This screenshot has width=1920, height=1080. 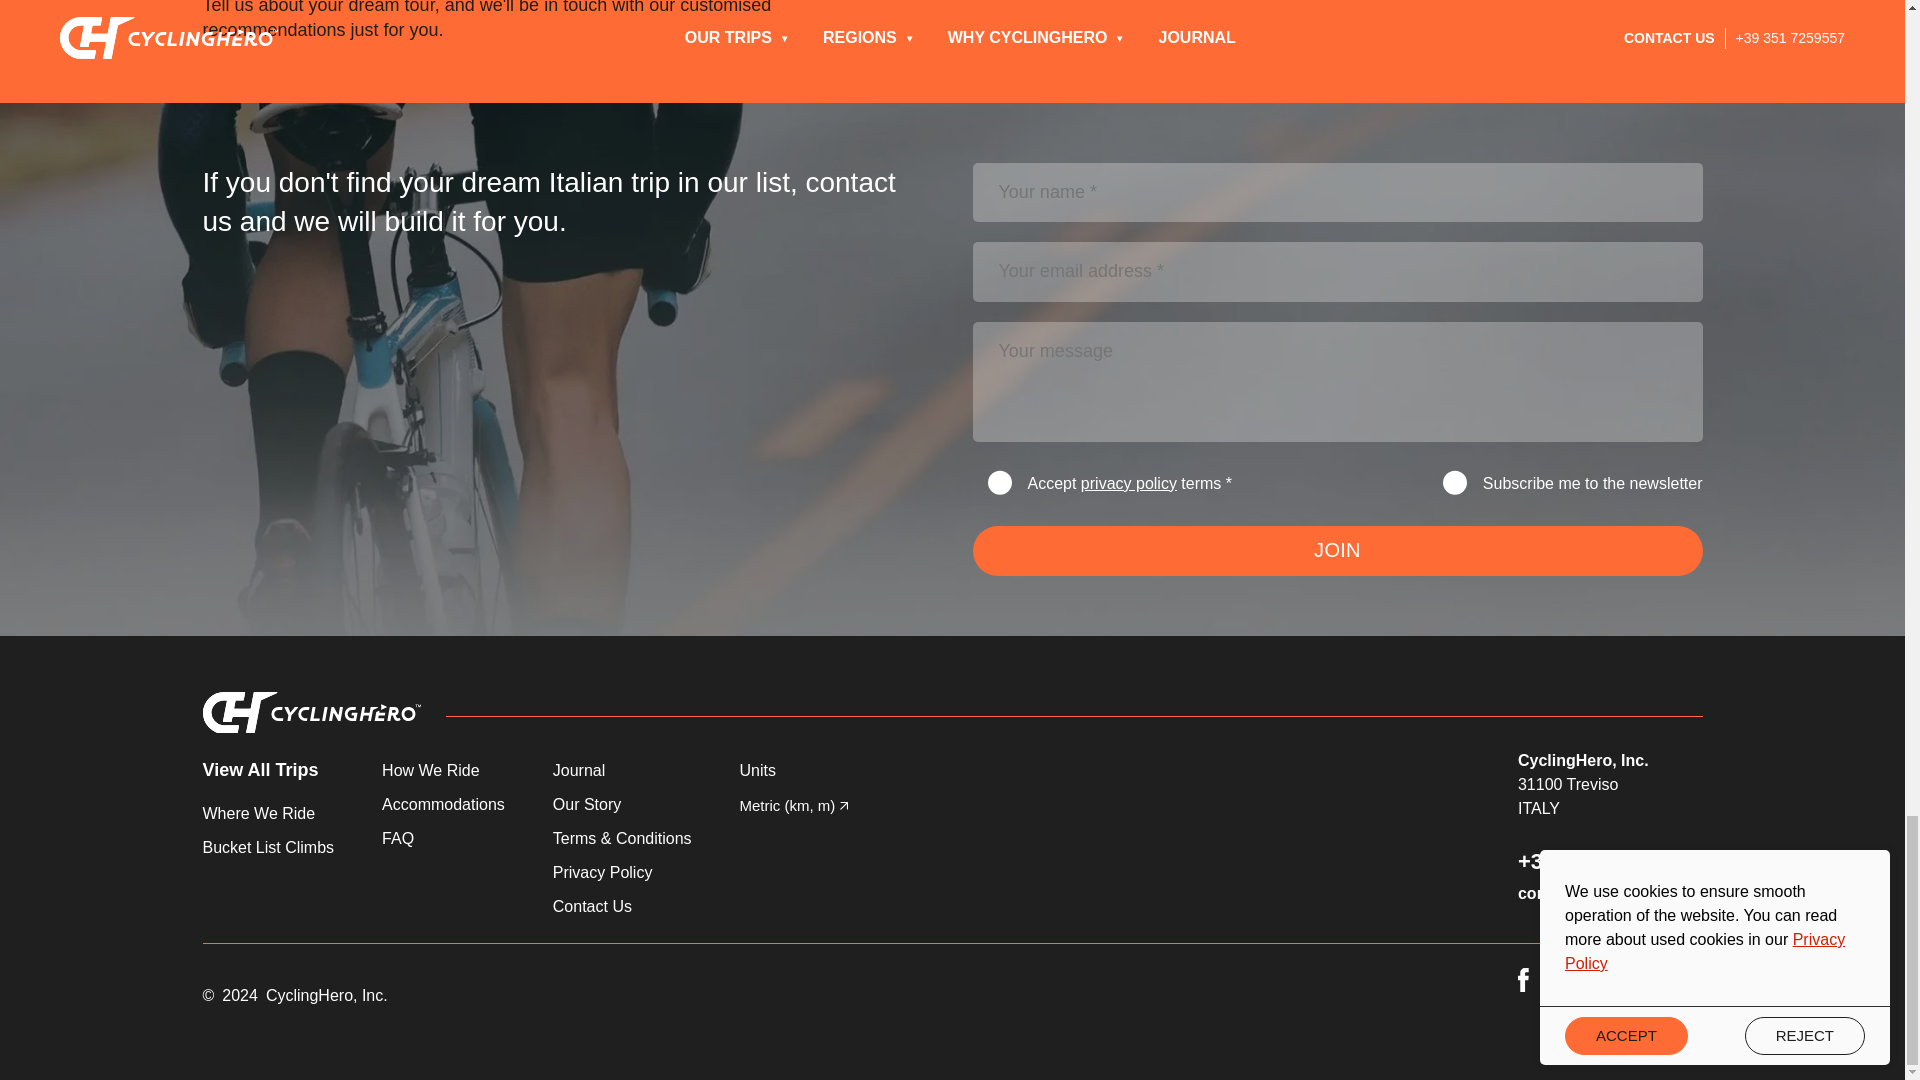 I want to click on How We Ride, so click(x=443, y=771).